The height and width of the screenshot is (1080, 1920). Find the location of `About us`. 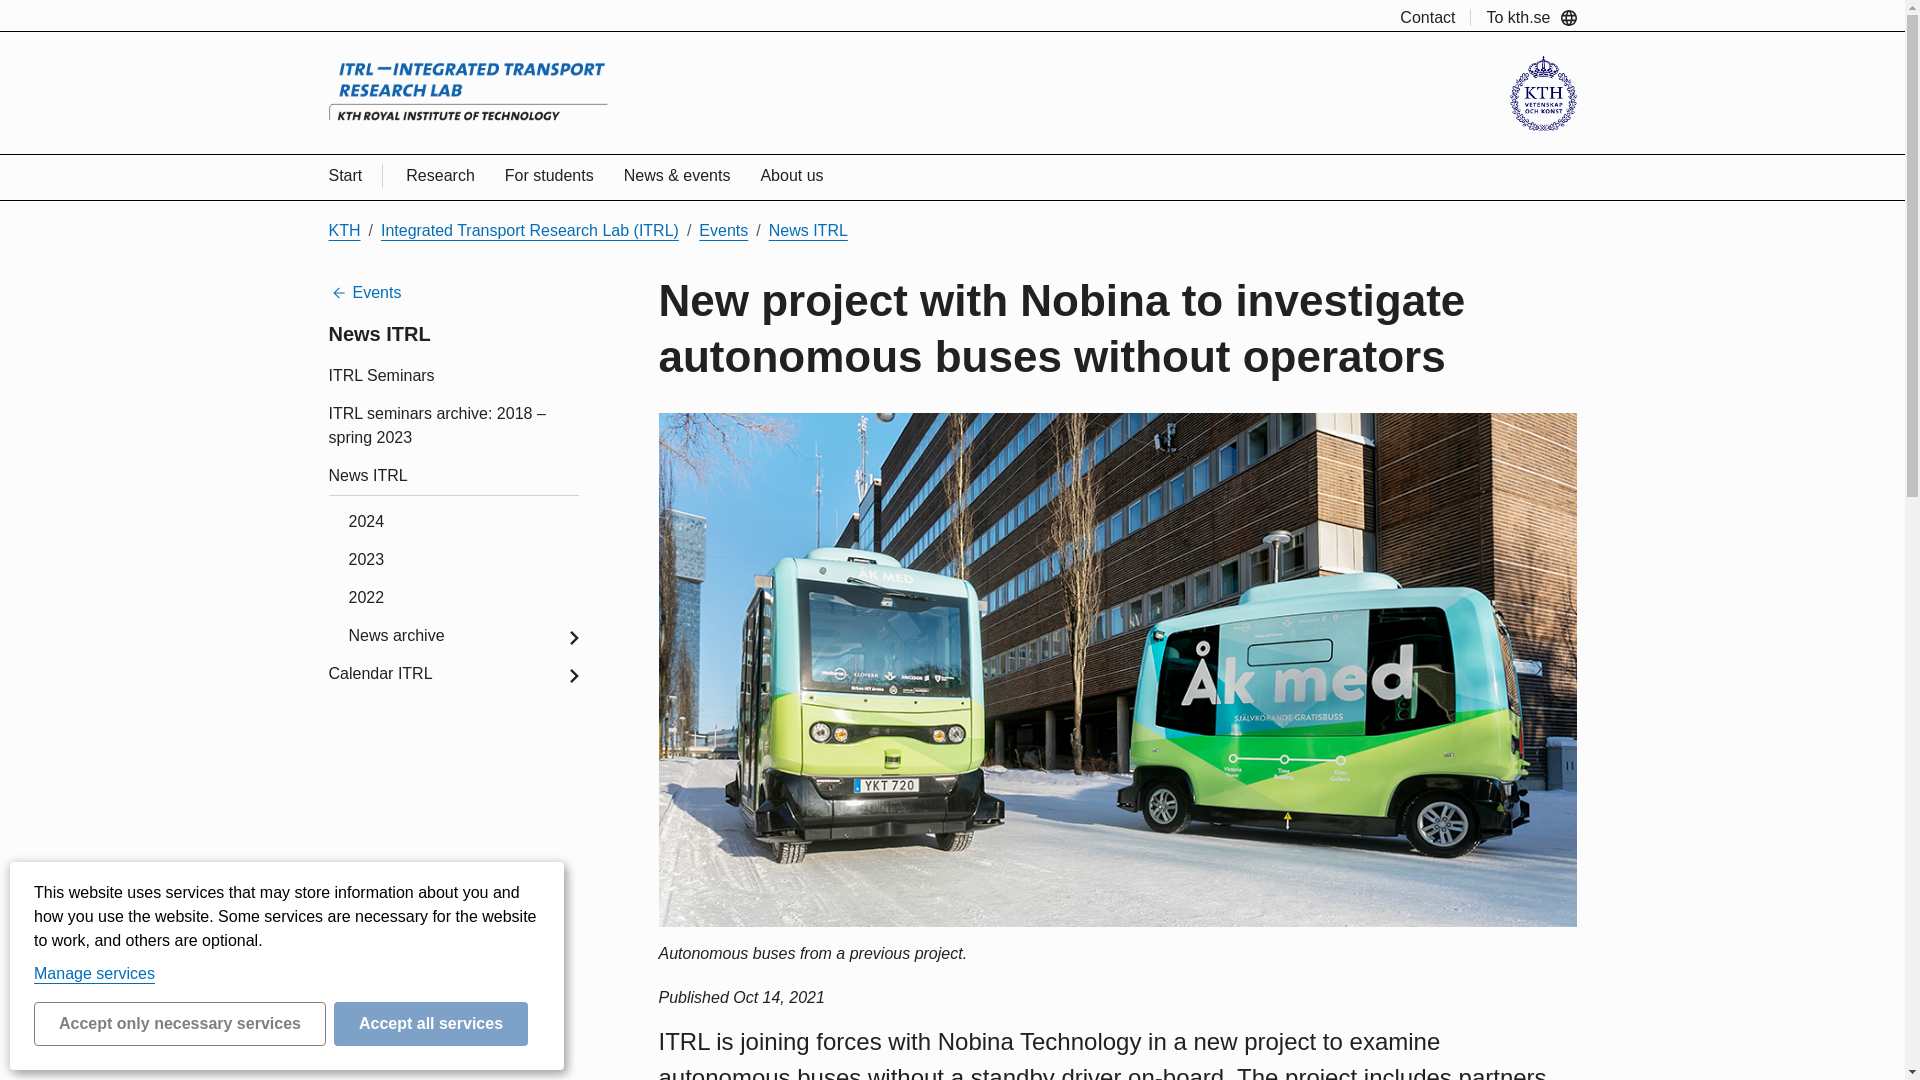

About us is located at coordinates (790, 175).